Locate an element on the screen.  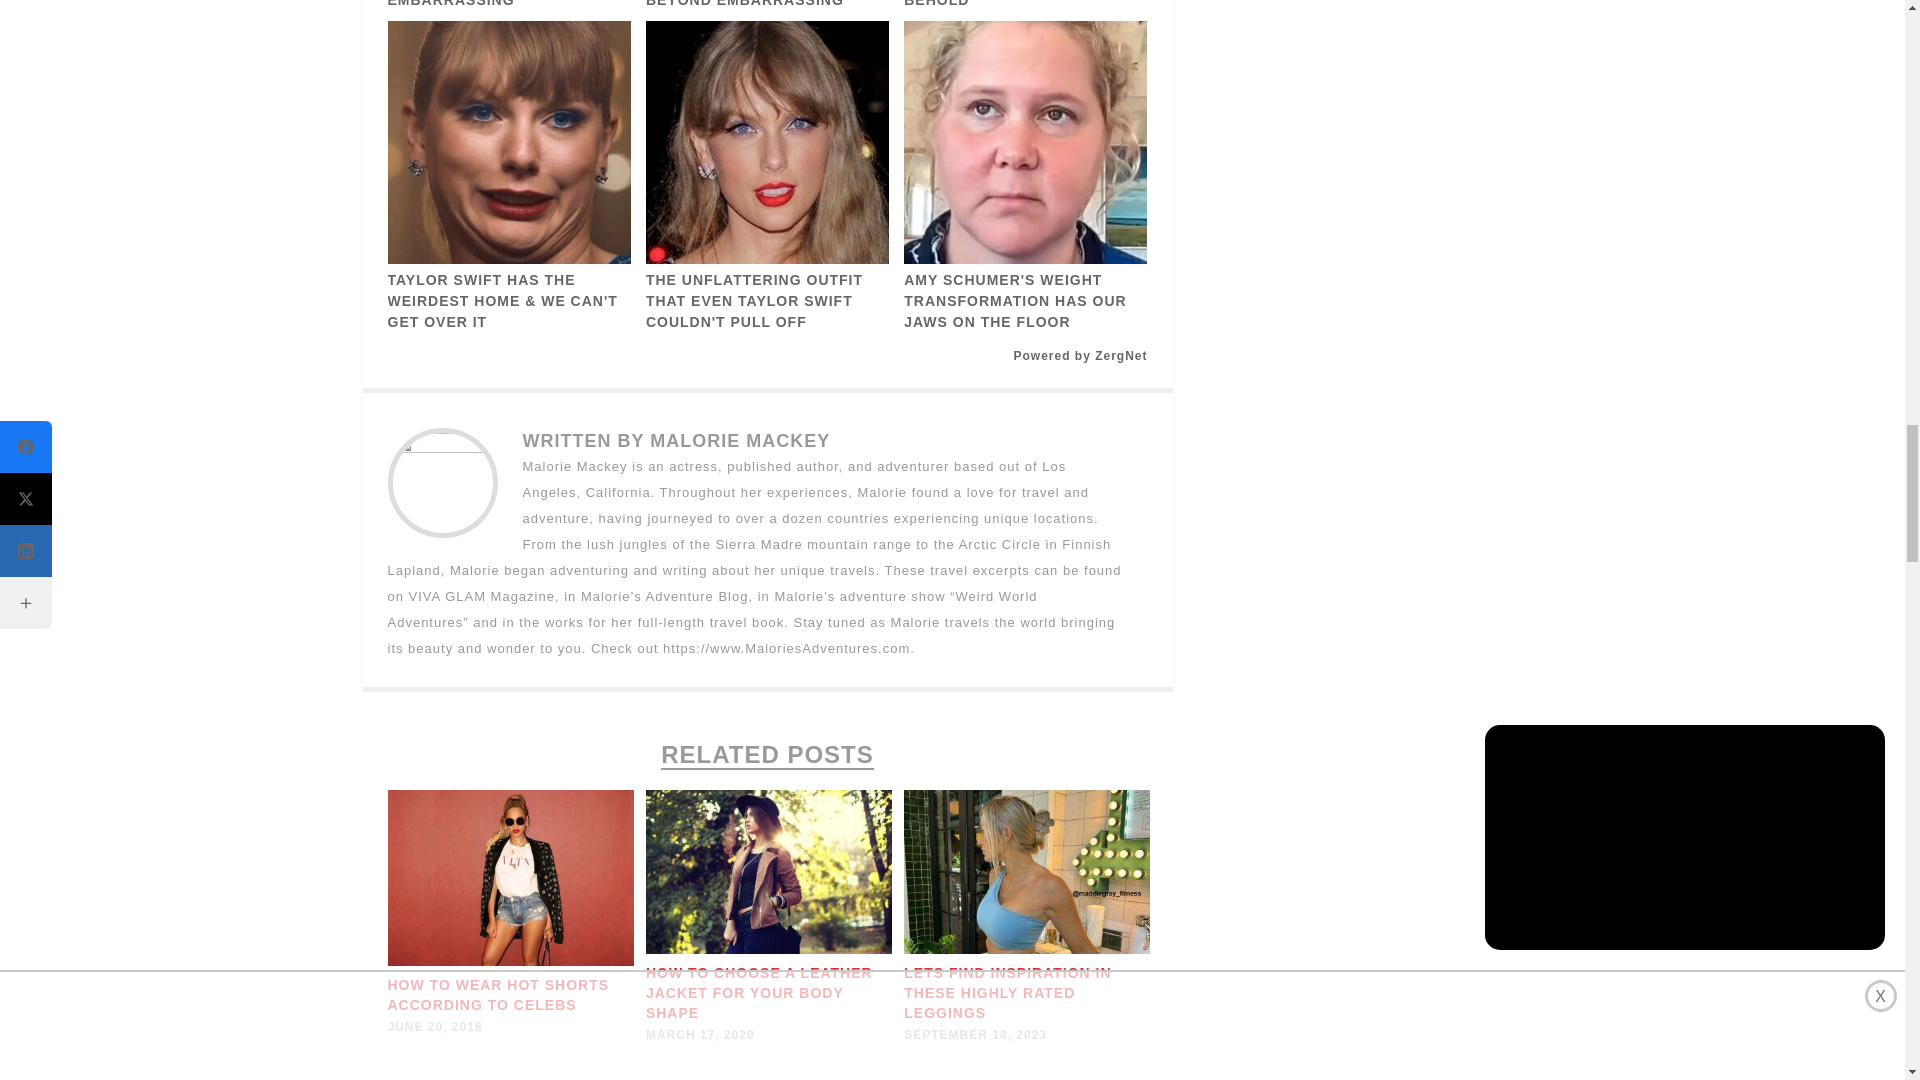
Permanent Link to How to Wear Hot Shorts According to Celebs is located at coordinates (498, 995).